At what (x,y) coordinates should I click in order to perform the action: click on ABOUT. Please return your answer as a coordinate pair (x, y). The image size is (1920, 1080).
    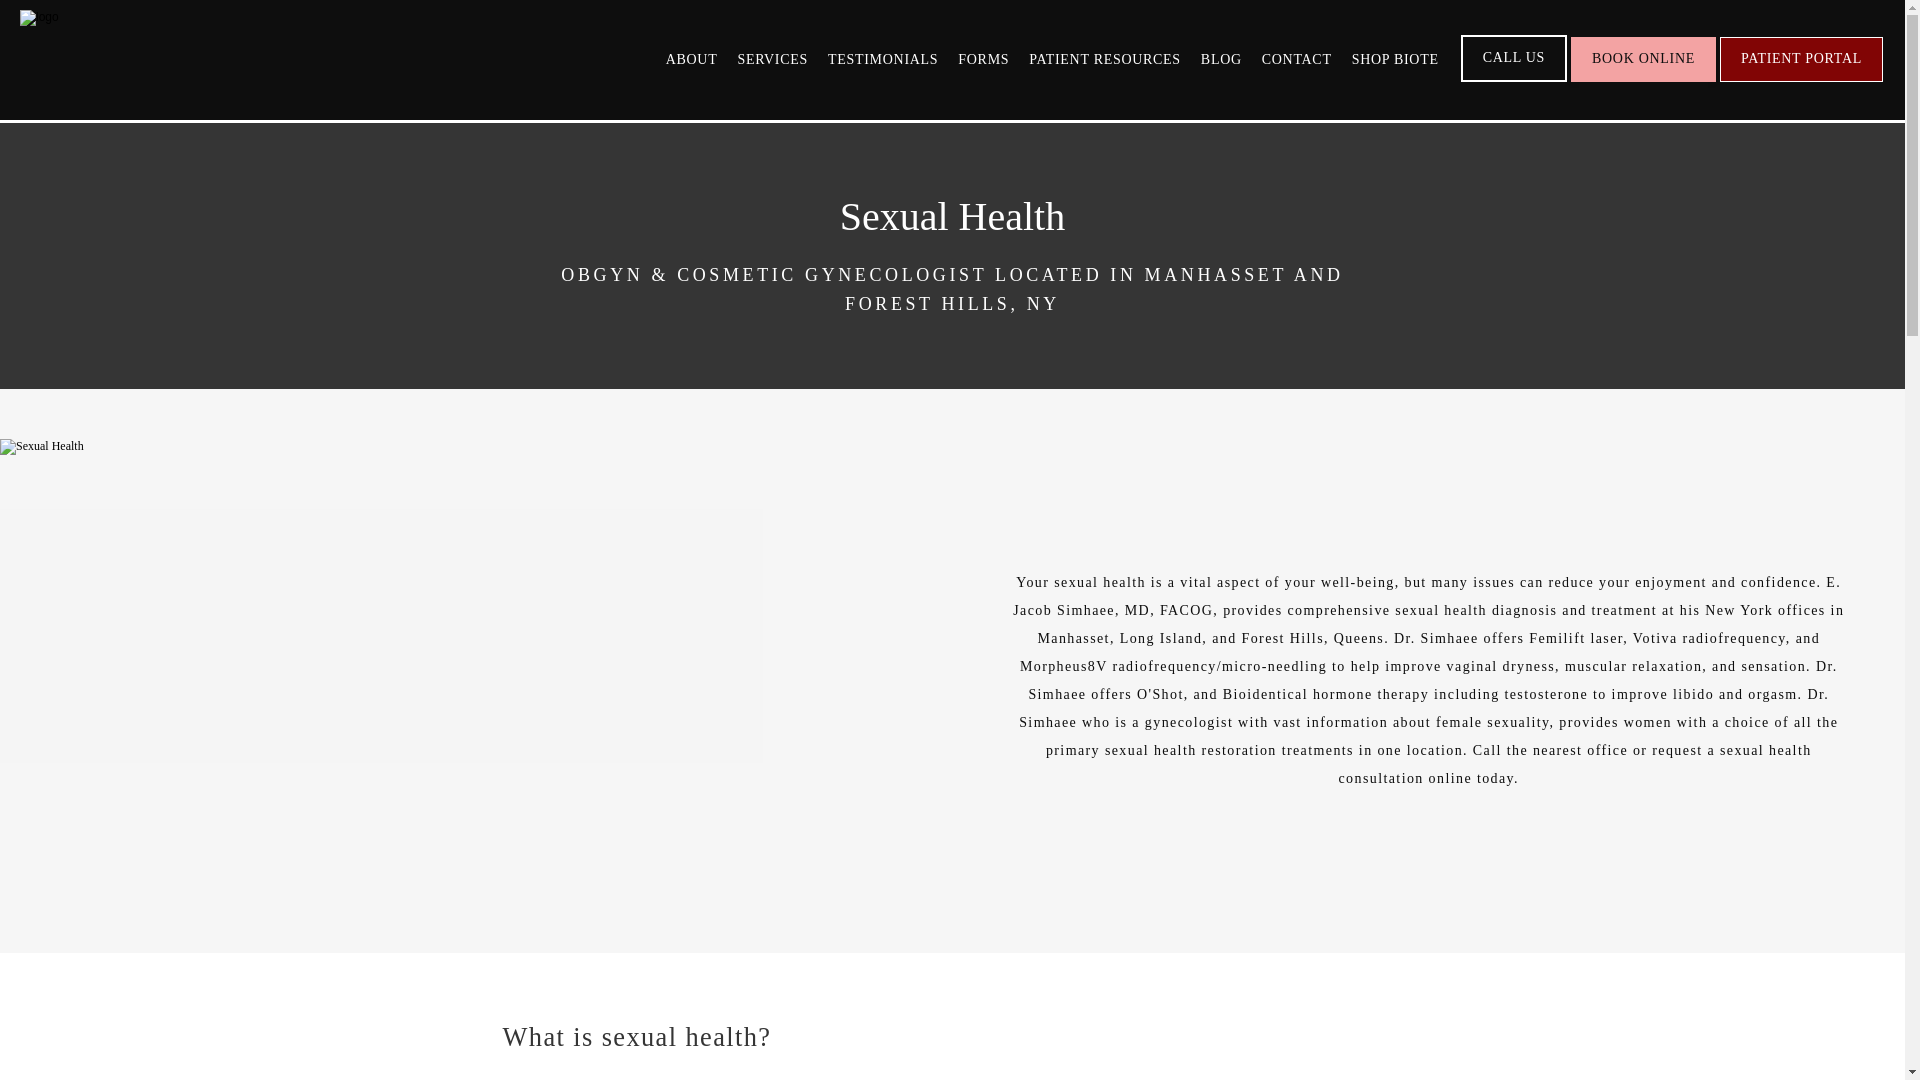
    Looking at the image, I should click on (692, 58).